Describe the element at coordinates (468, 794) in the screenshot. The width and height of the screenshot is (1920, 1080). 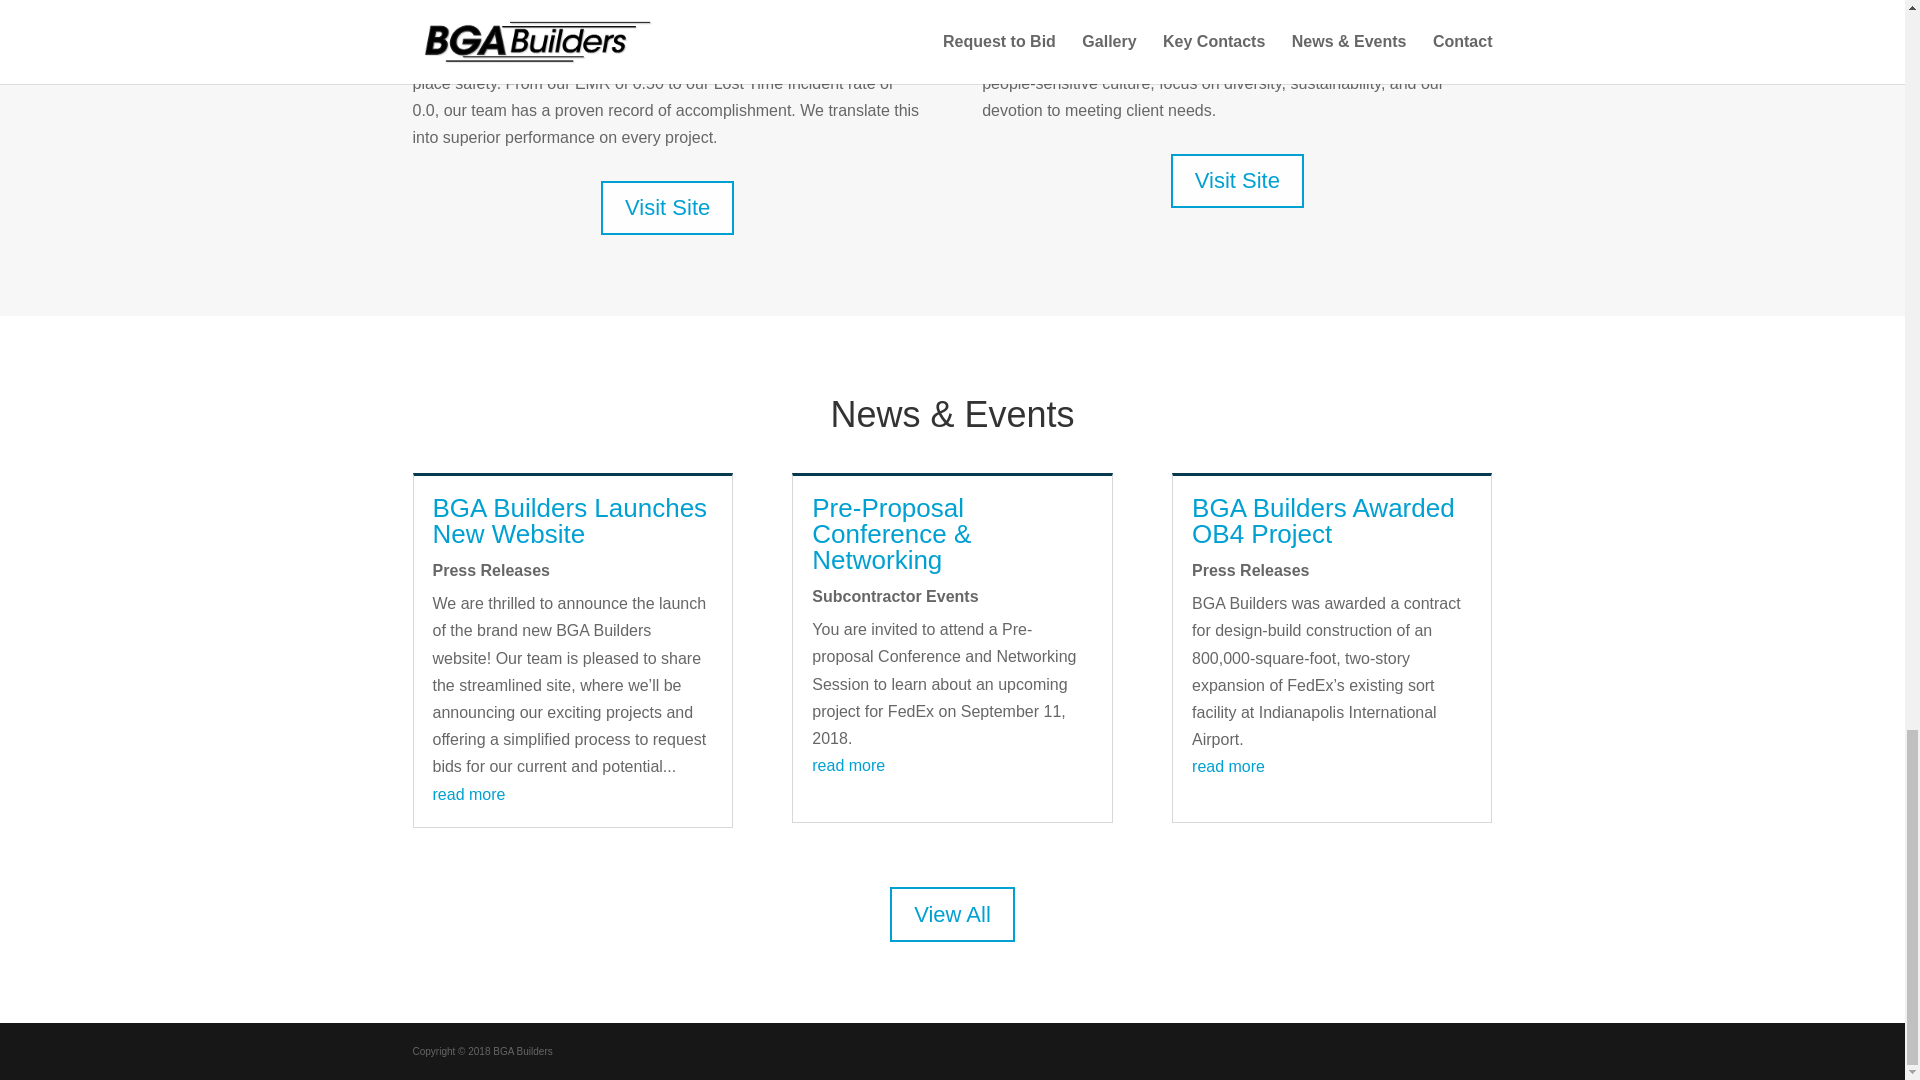
I see `read more` at that location.